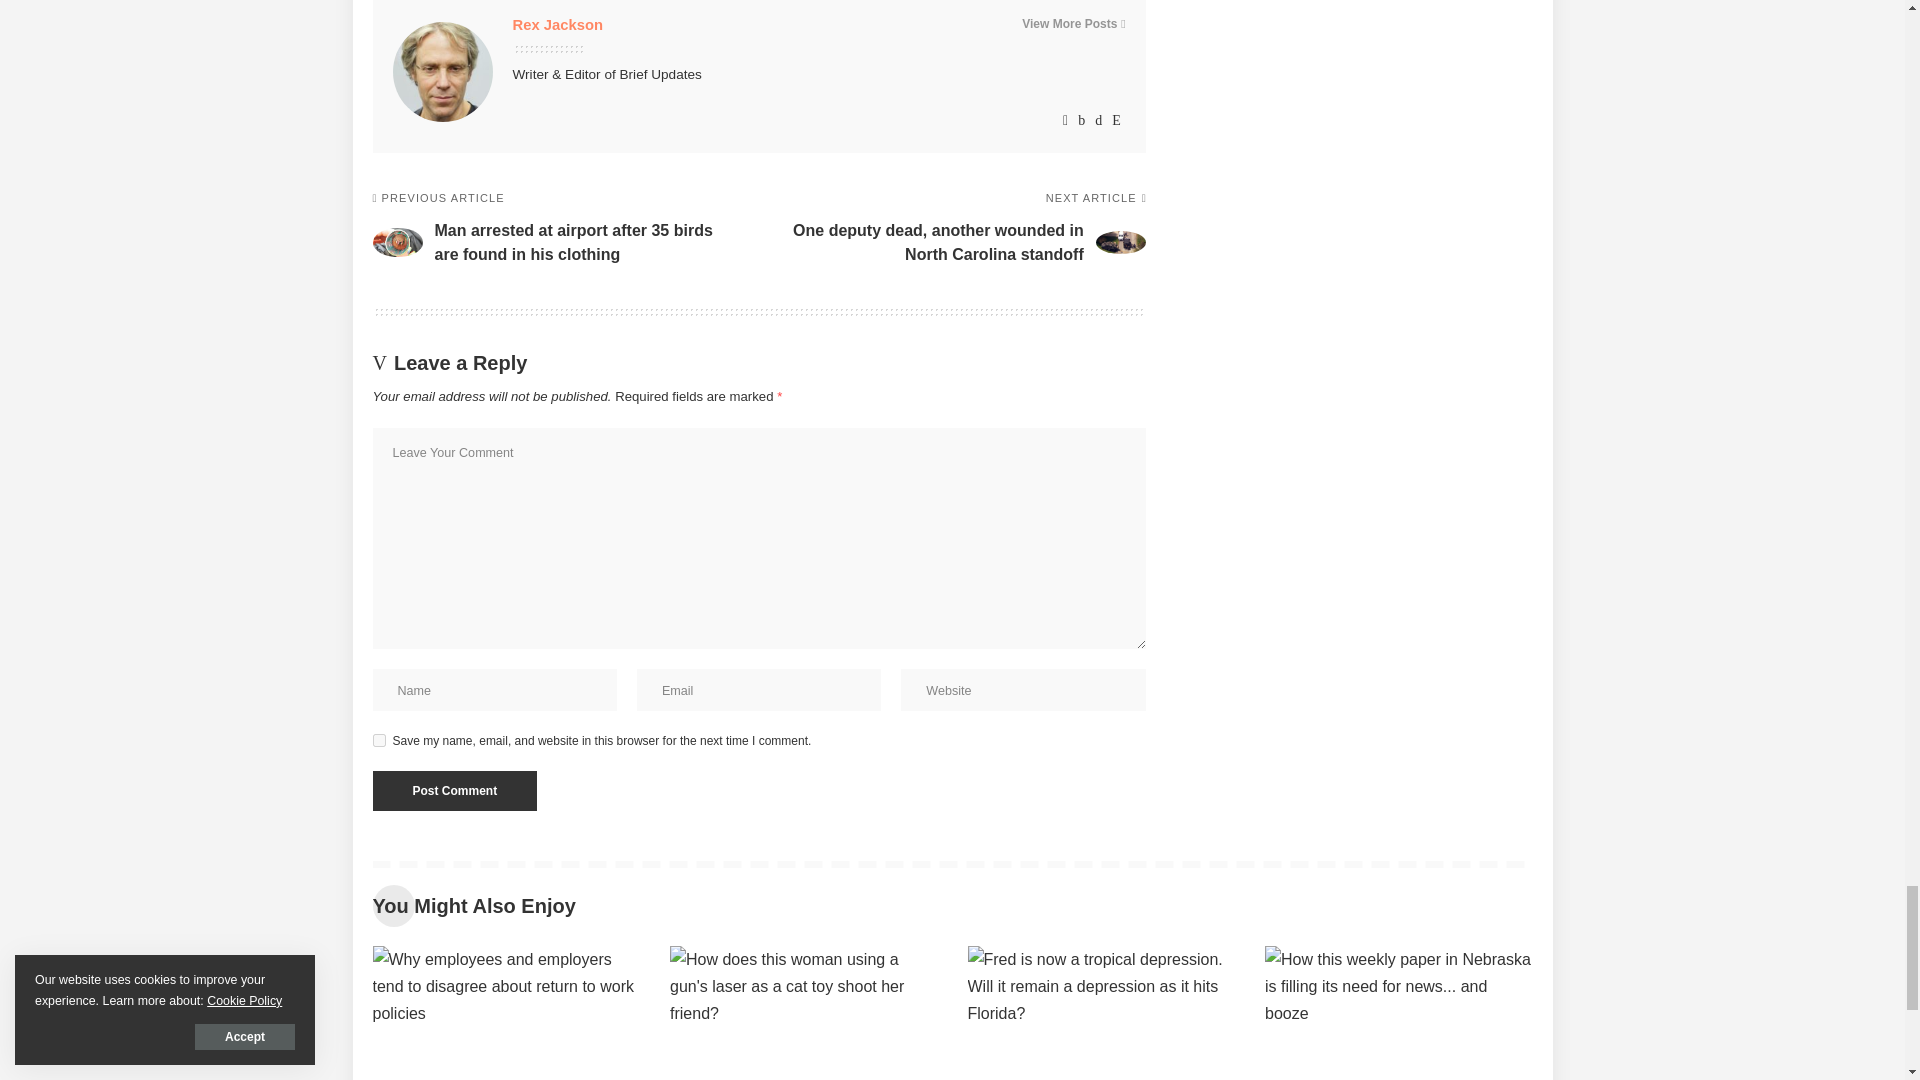 This screenshot has height=1080, width=1920. I want to click on Post Comment, so click(454, 791).